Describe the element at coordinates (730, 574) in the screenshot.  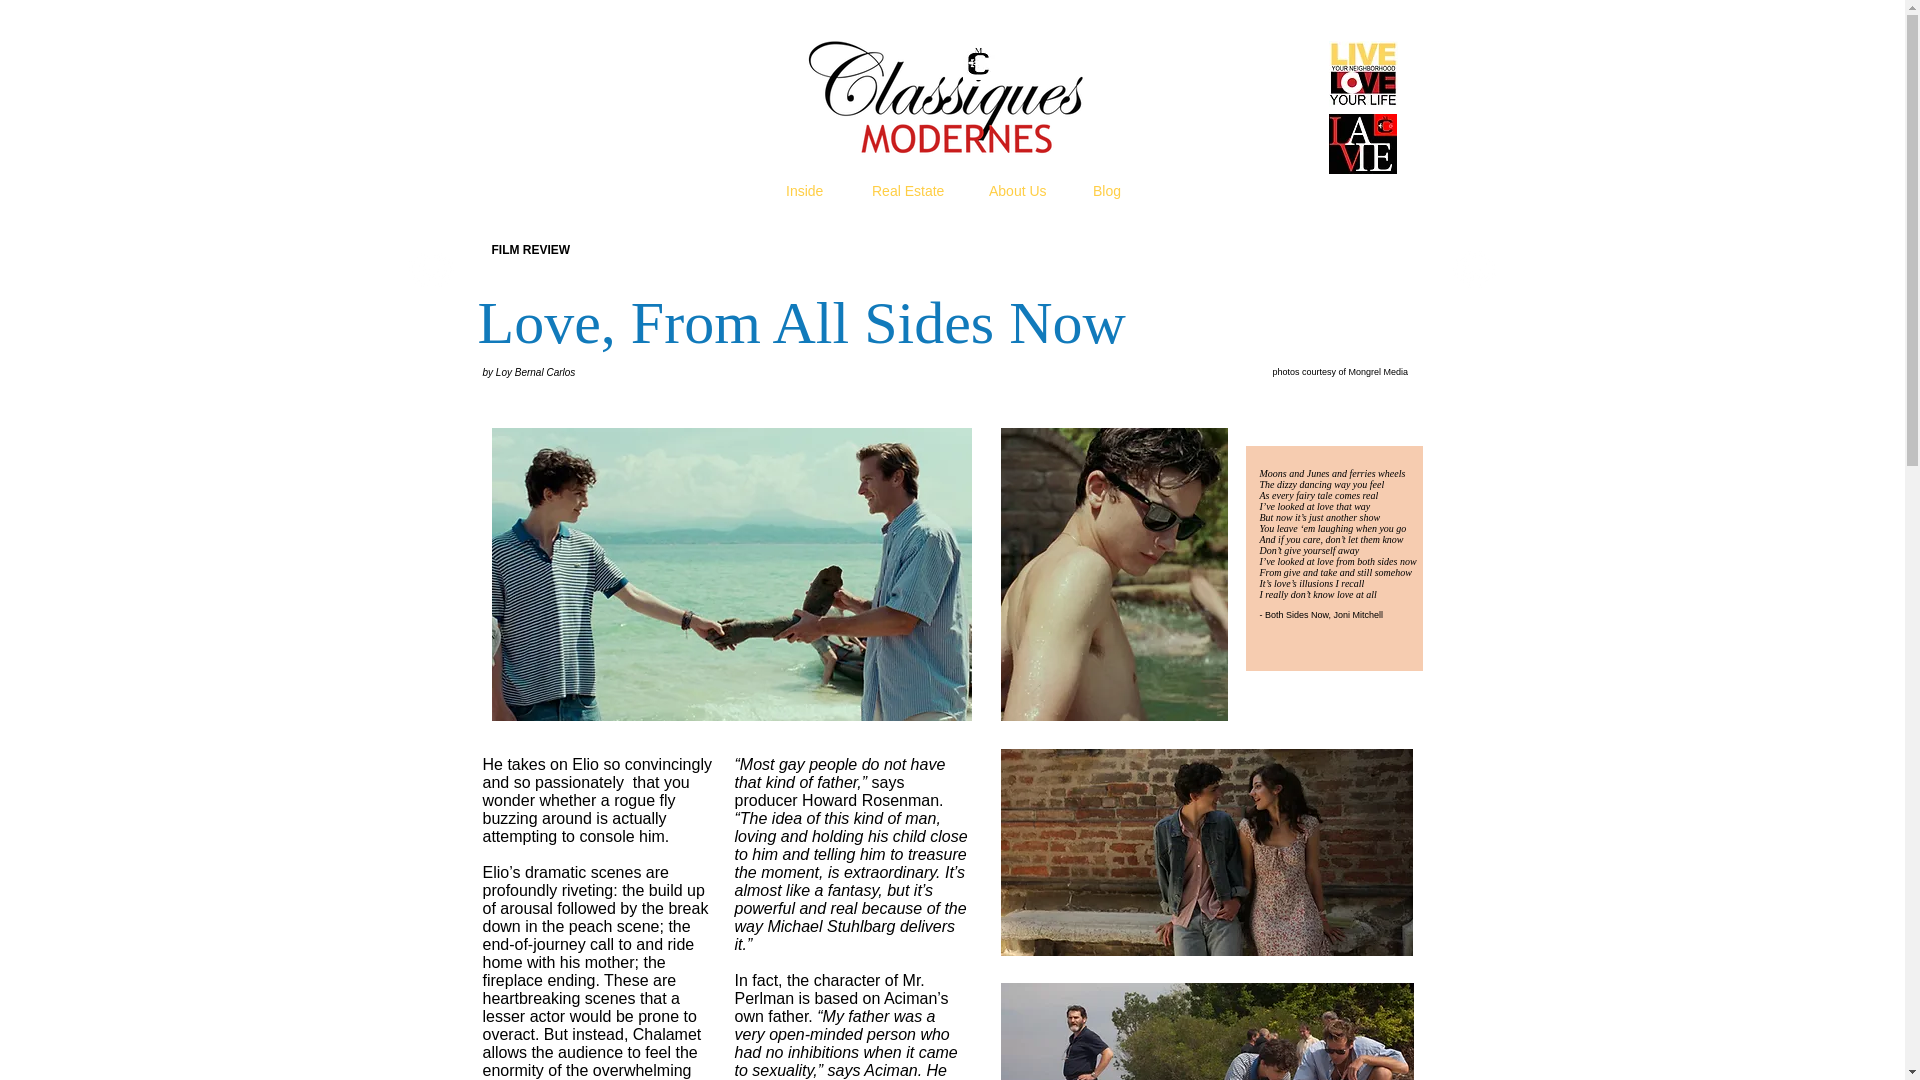
I see `8a487328-d16d-40c9-8e48-def02da84014.jpg` at that location.